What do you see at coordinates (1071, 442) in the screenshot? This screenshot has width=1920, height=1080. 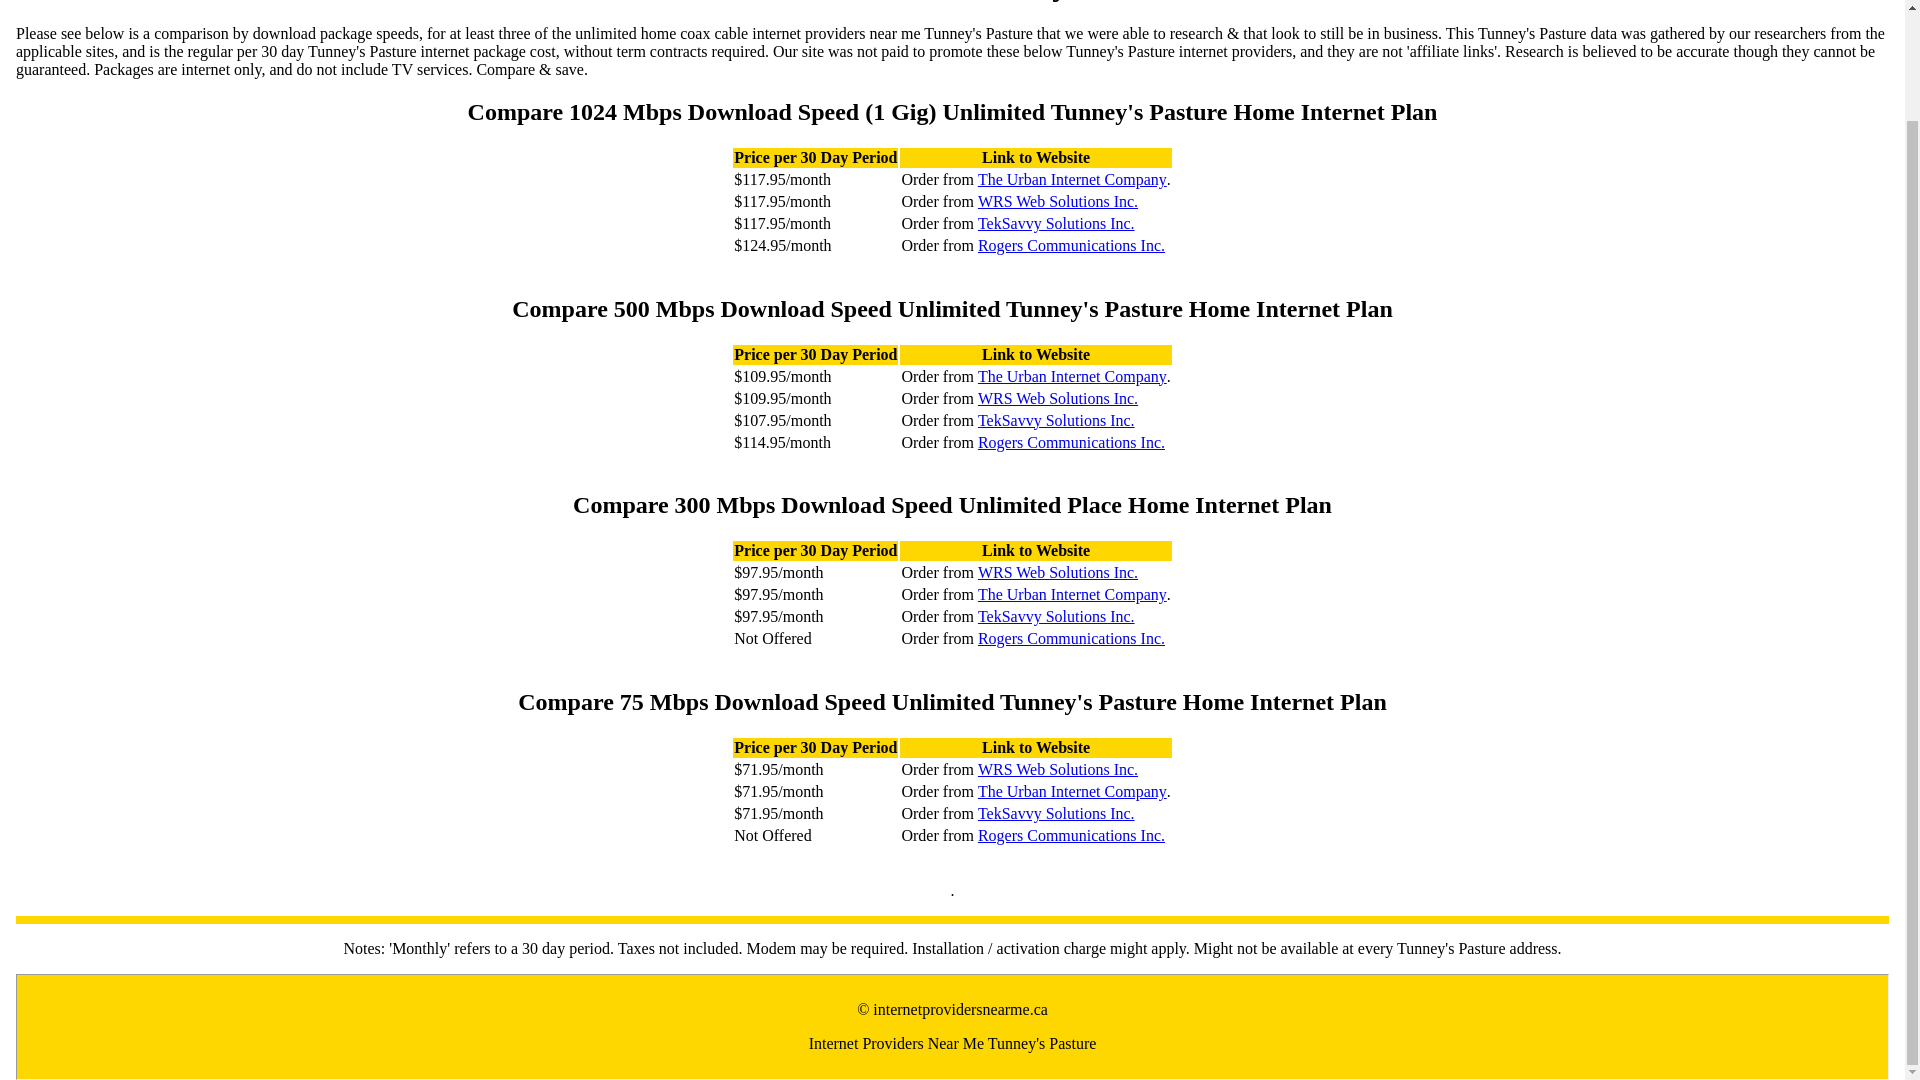 I see `Rogers Communications Inc.` at bounding box center [1071, 442].